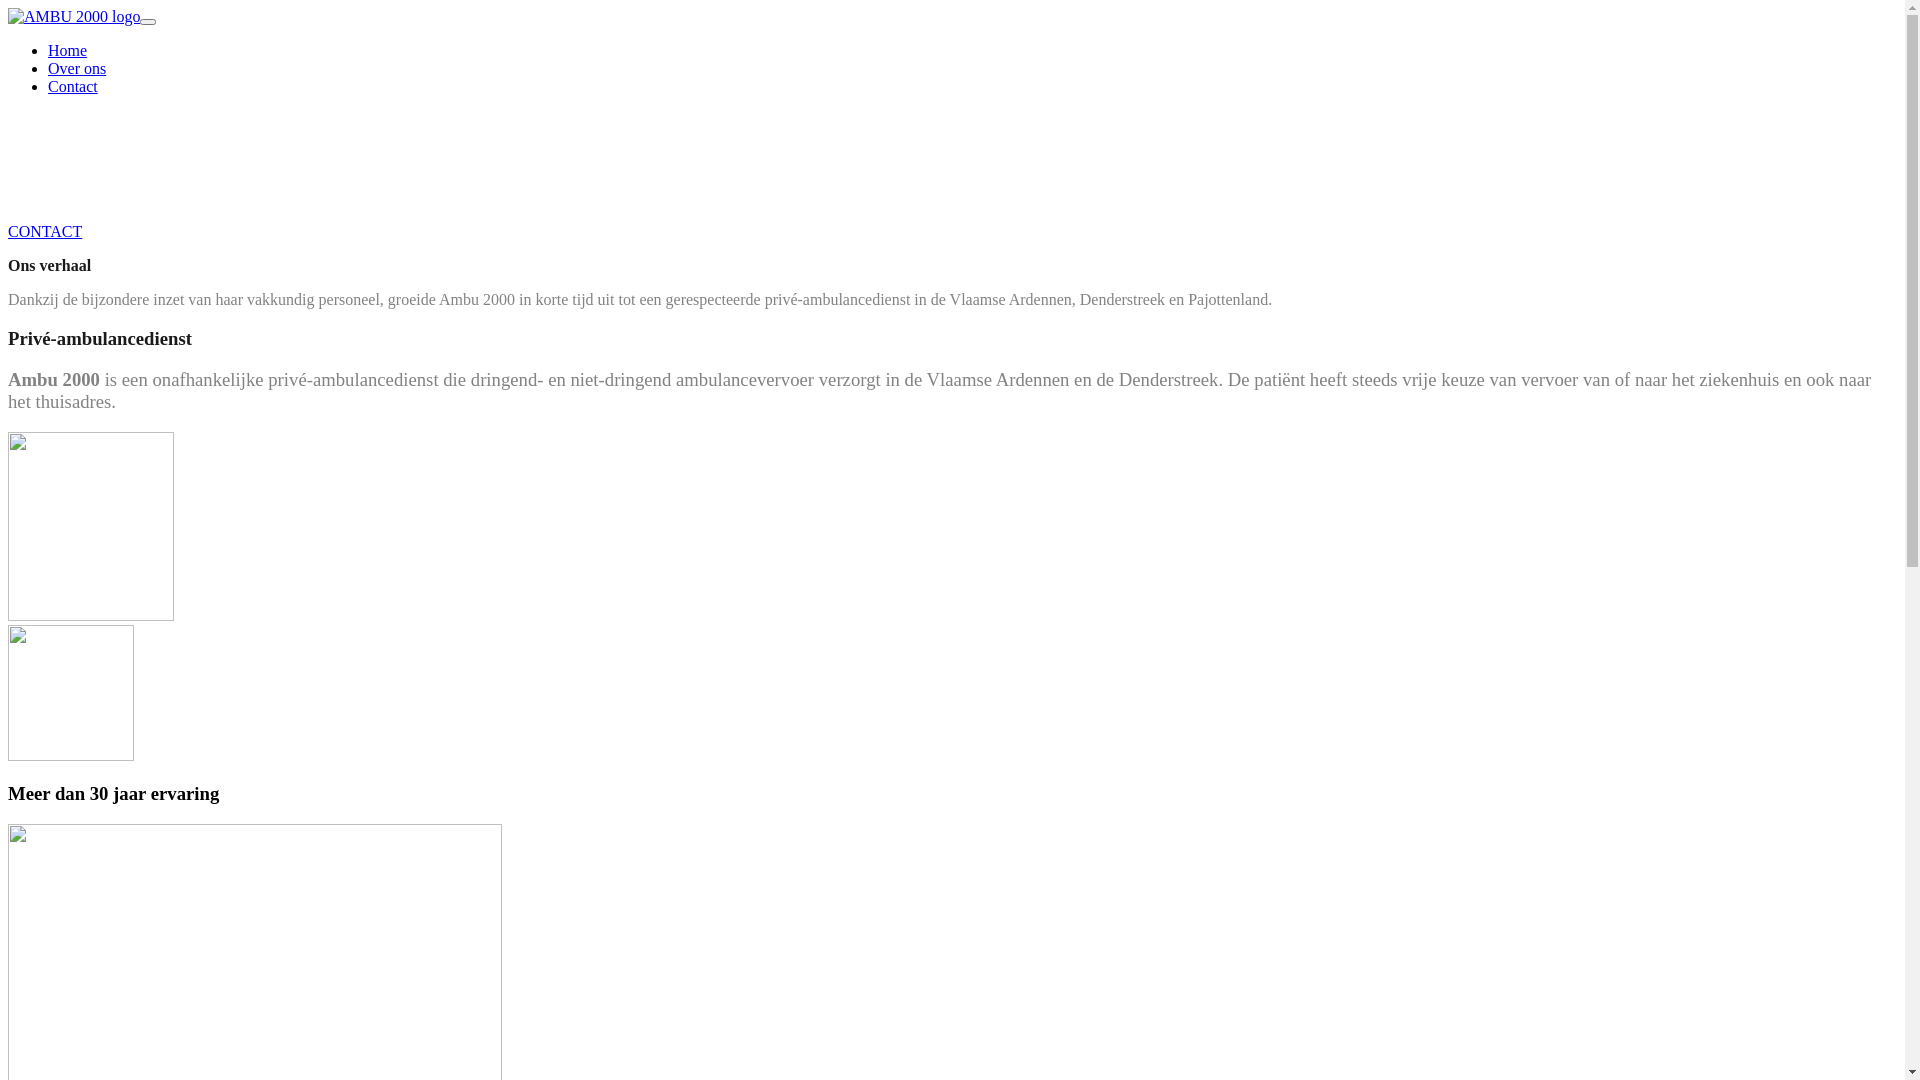 This screenshot has width=1920, height=1080. Describe the element at coordinates (148, 22) in the screenshot. I see `Menu` at that location.